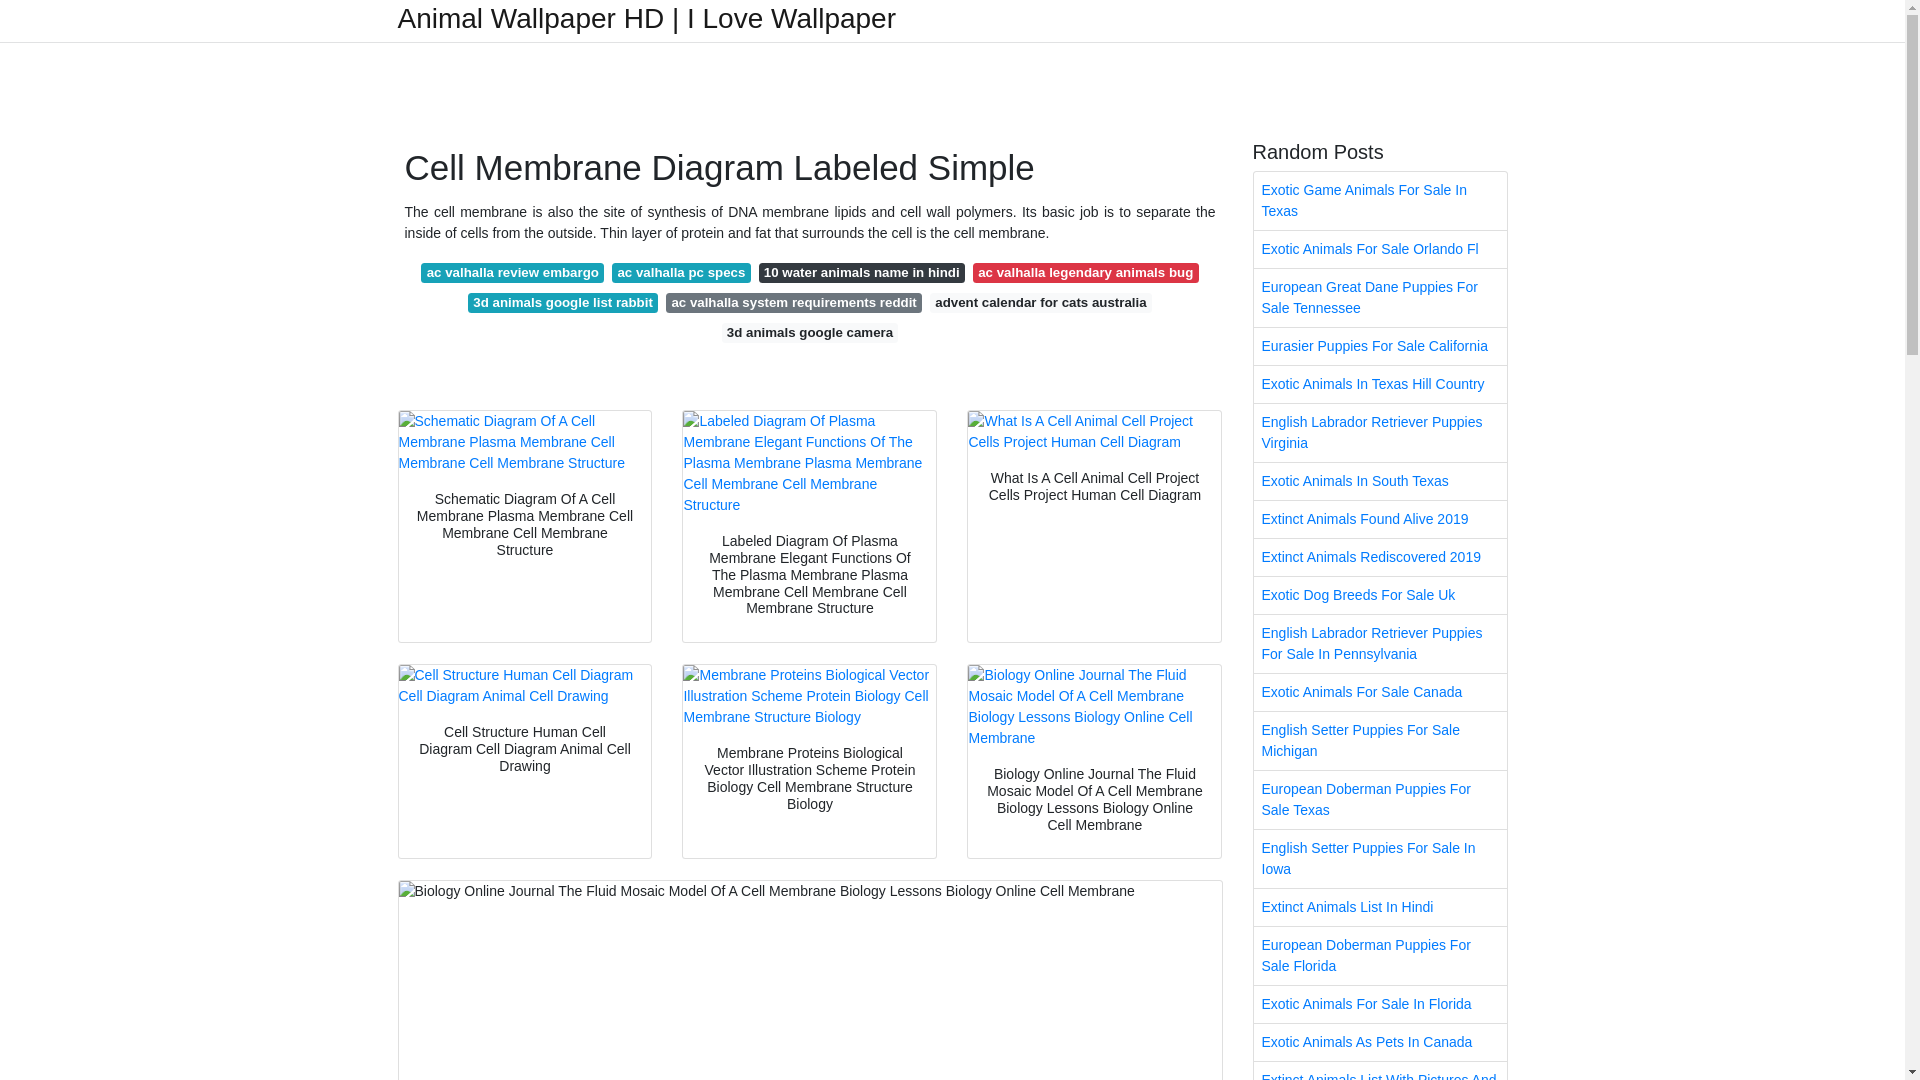 The image size is (1920, 1080). I want to click on Exotic Animals In Texas Hill Country, so click(1380, 384).